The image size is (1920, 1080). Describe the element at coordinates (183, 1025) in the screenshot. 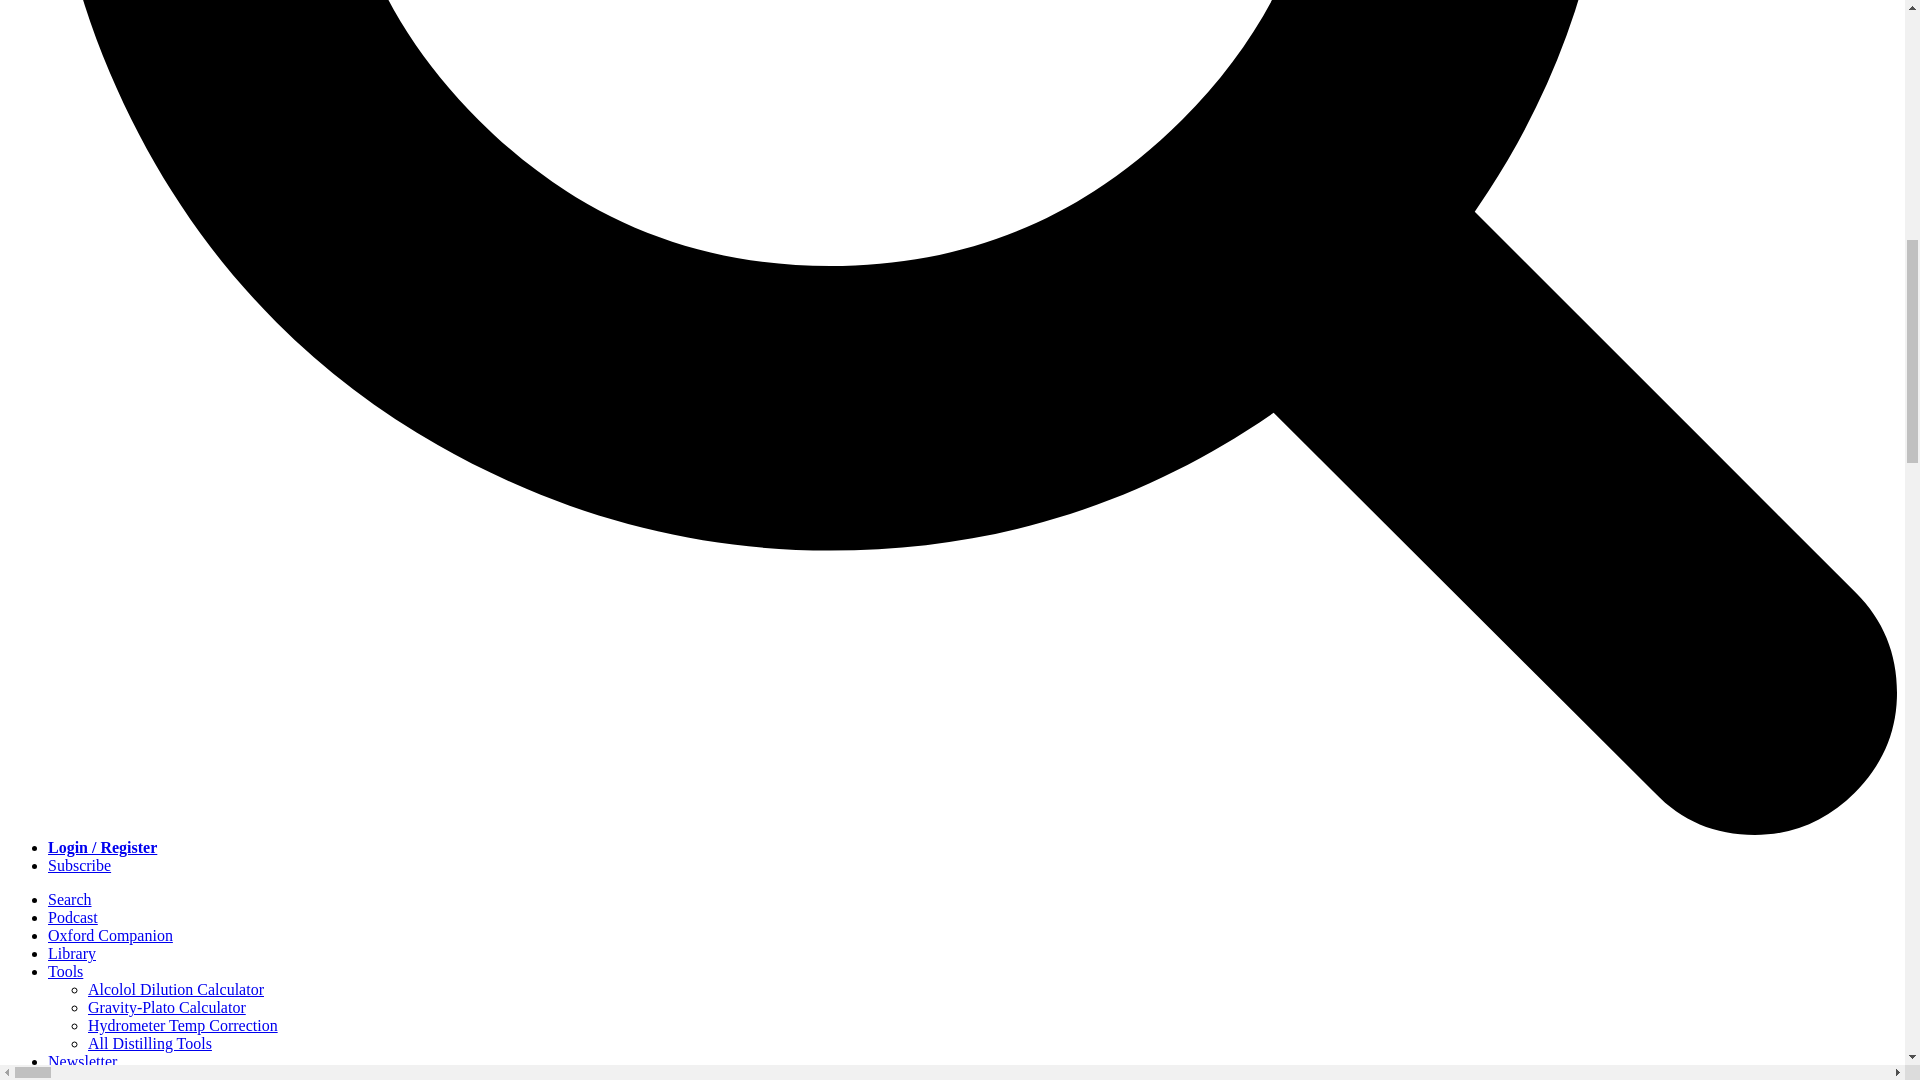

I see `Hydrometer Temp Correction` at that location.